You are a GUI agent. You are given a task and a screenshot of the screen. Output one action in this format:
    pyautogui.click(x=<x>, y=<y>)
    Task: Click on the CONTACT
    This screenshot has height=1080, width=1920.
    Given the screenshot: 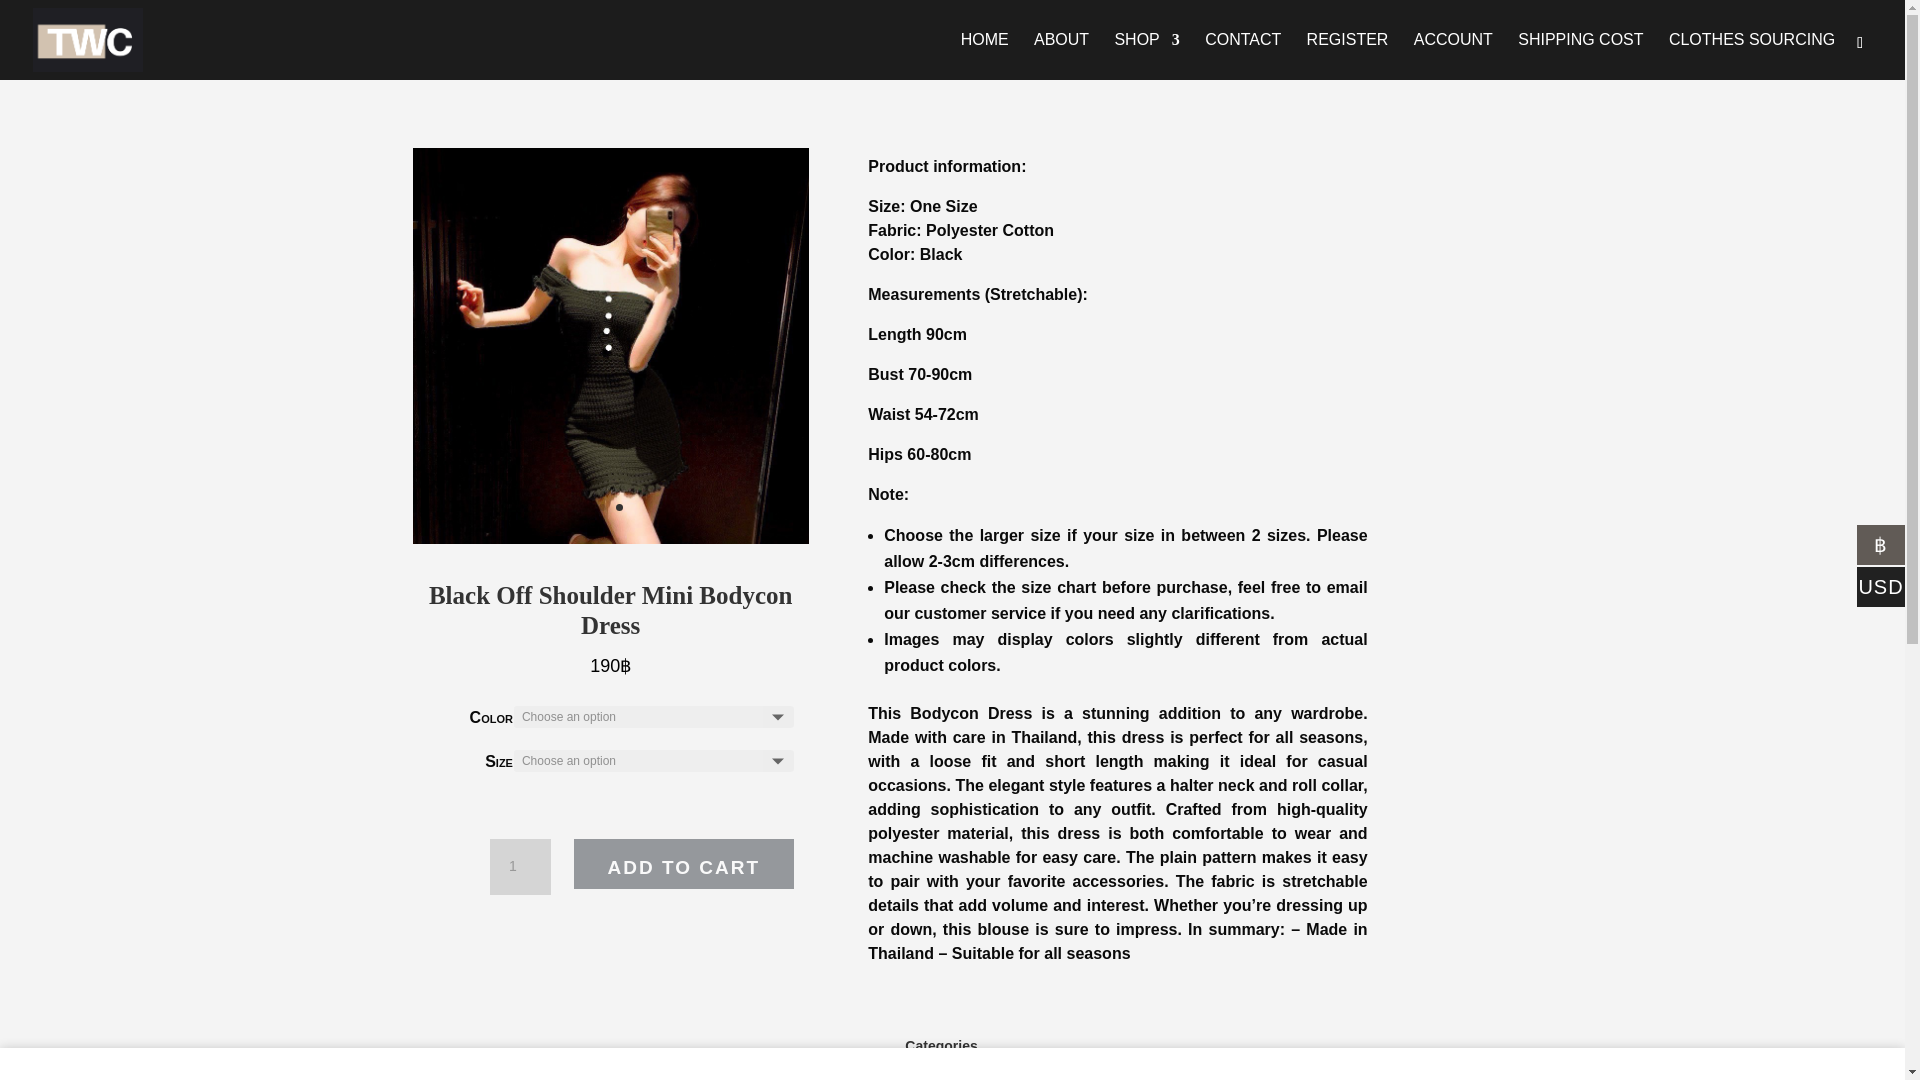 What is the action you would take?
    pyautogui.click(x=1242, y=56)
    